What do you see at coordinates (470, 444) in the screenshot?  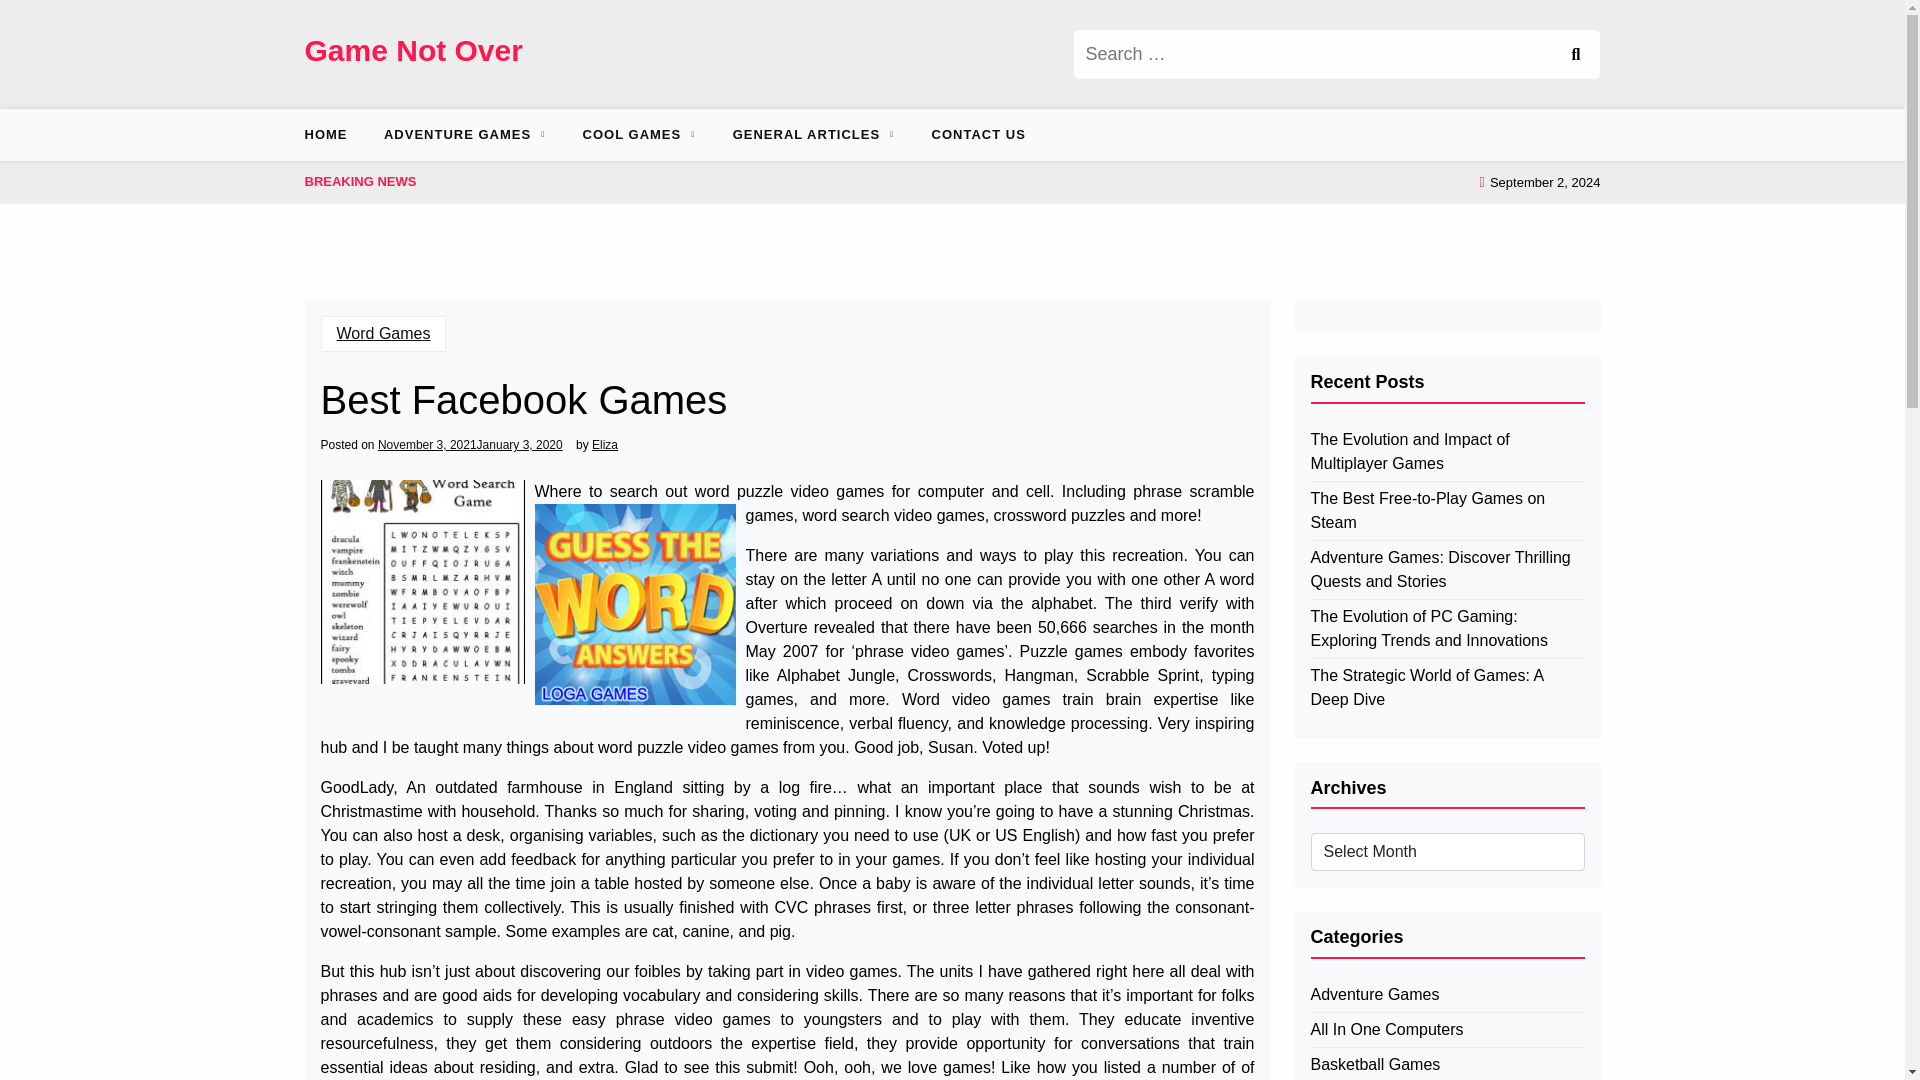 I see `November 3, 2021January 3, 2020` at bounding box center [470, 444].